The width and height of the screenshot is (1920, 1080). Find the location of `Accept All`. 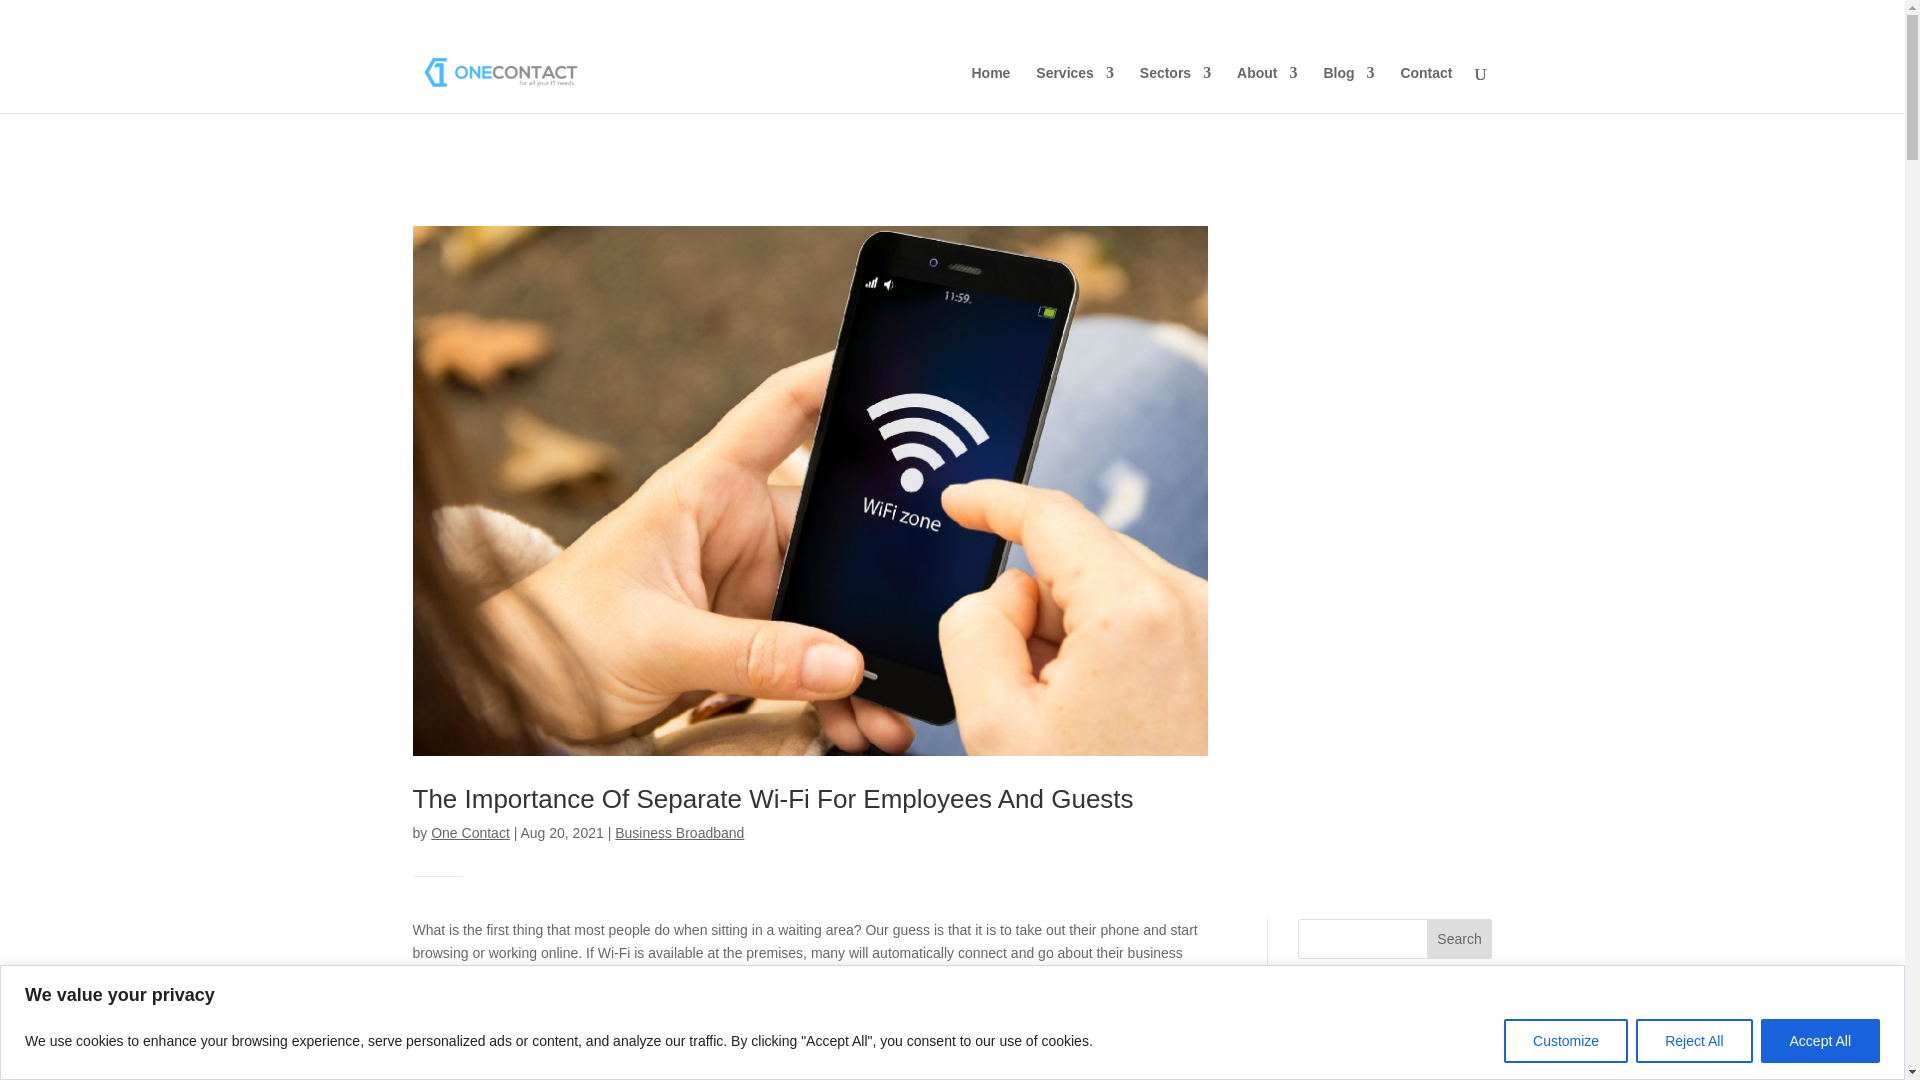

Accept All is located at coordinates (1820, 1040).